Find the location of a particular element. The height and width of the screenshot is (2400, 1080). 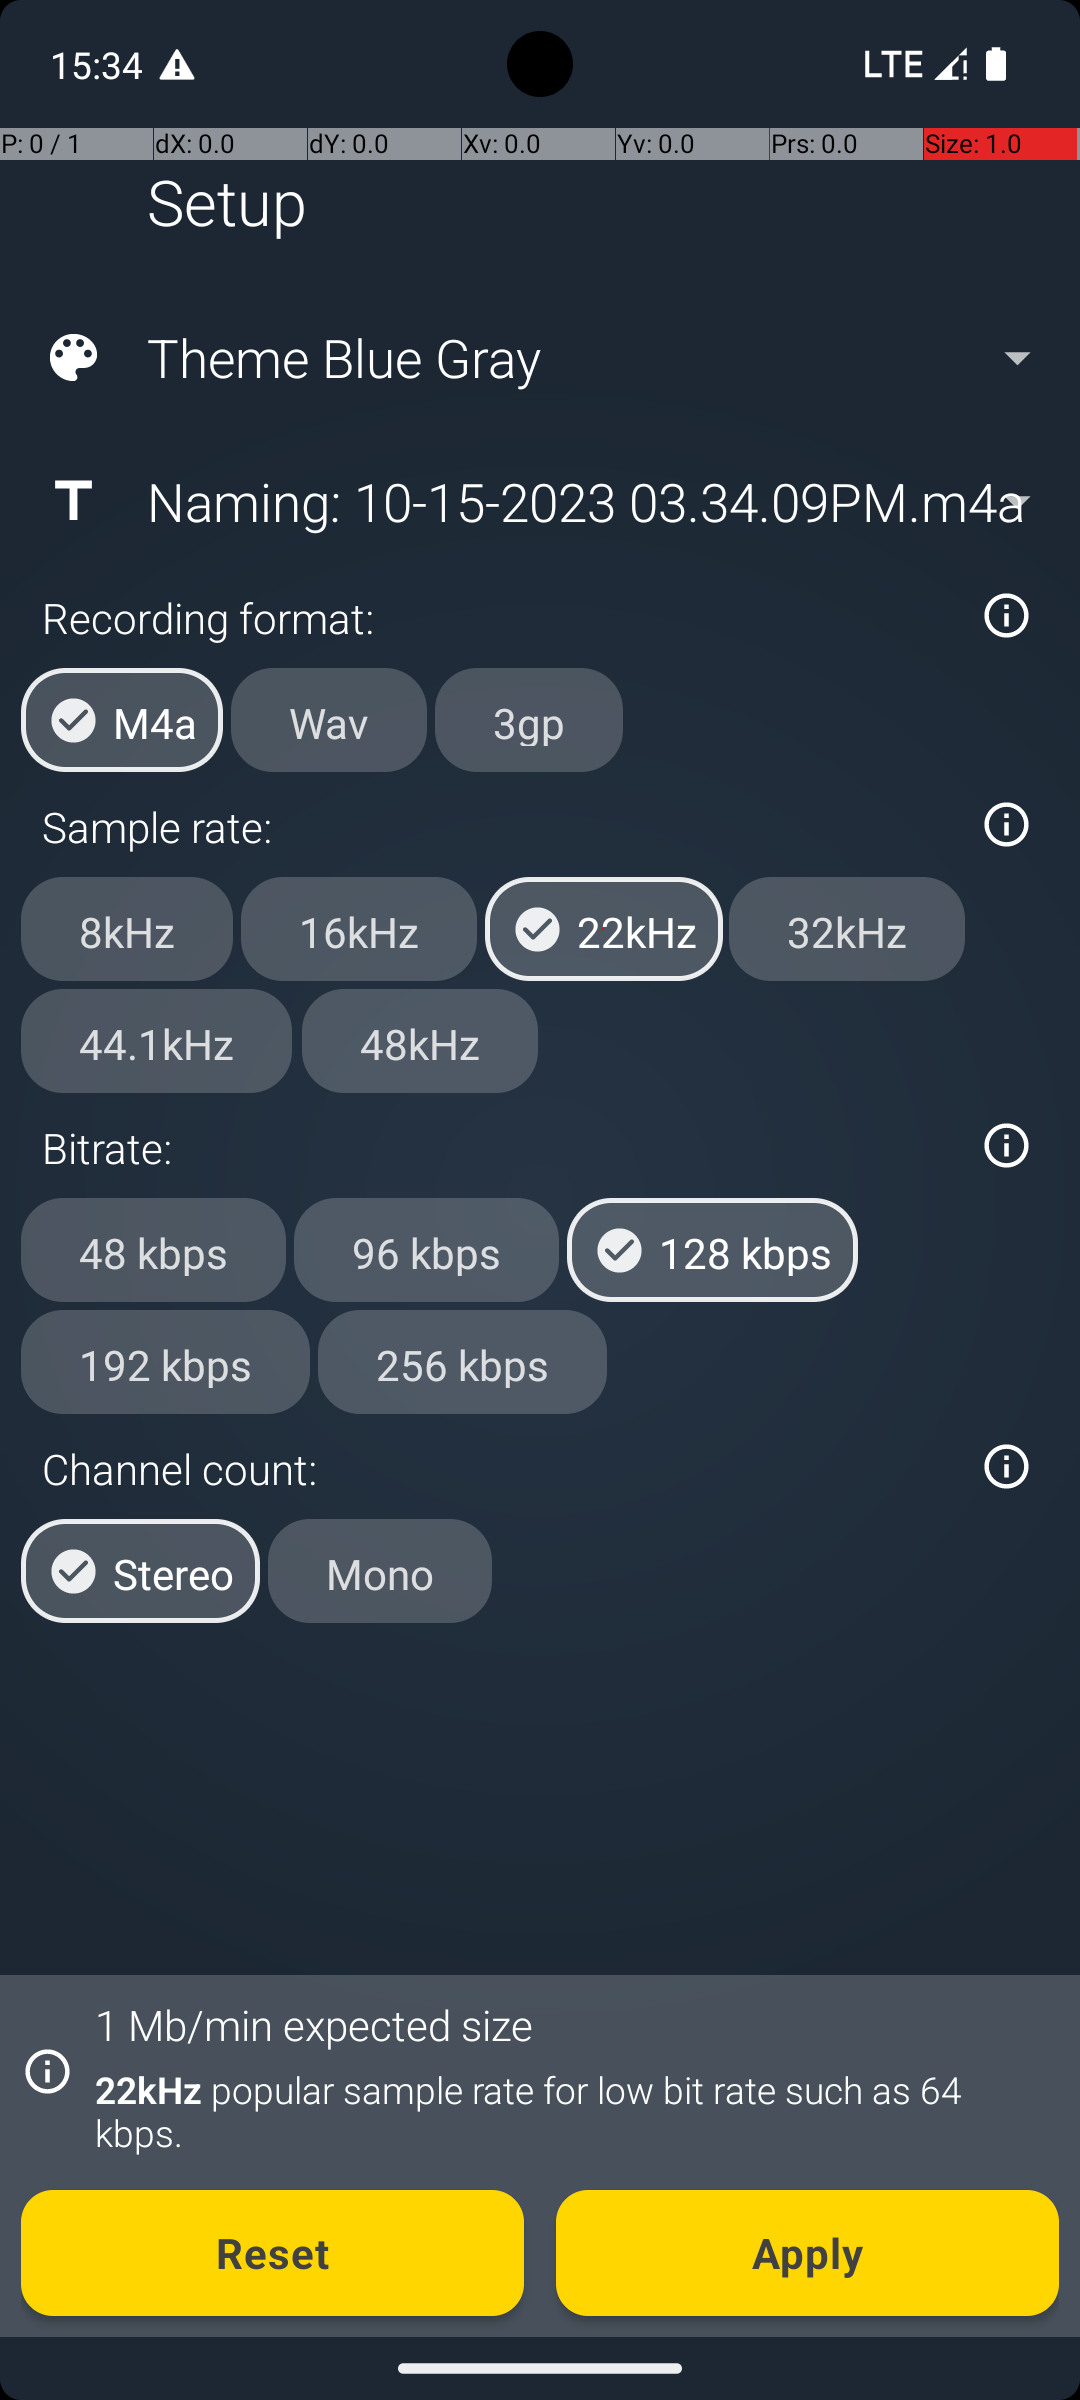

32kHz is located at coordinates (847, 929).